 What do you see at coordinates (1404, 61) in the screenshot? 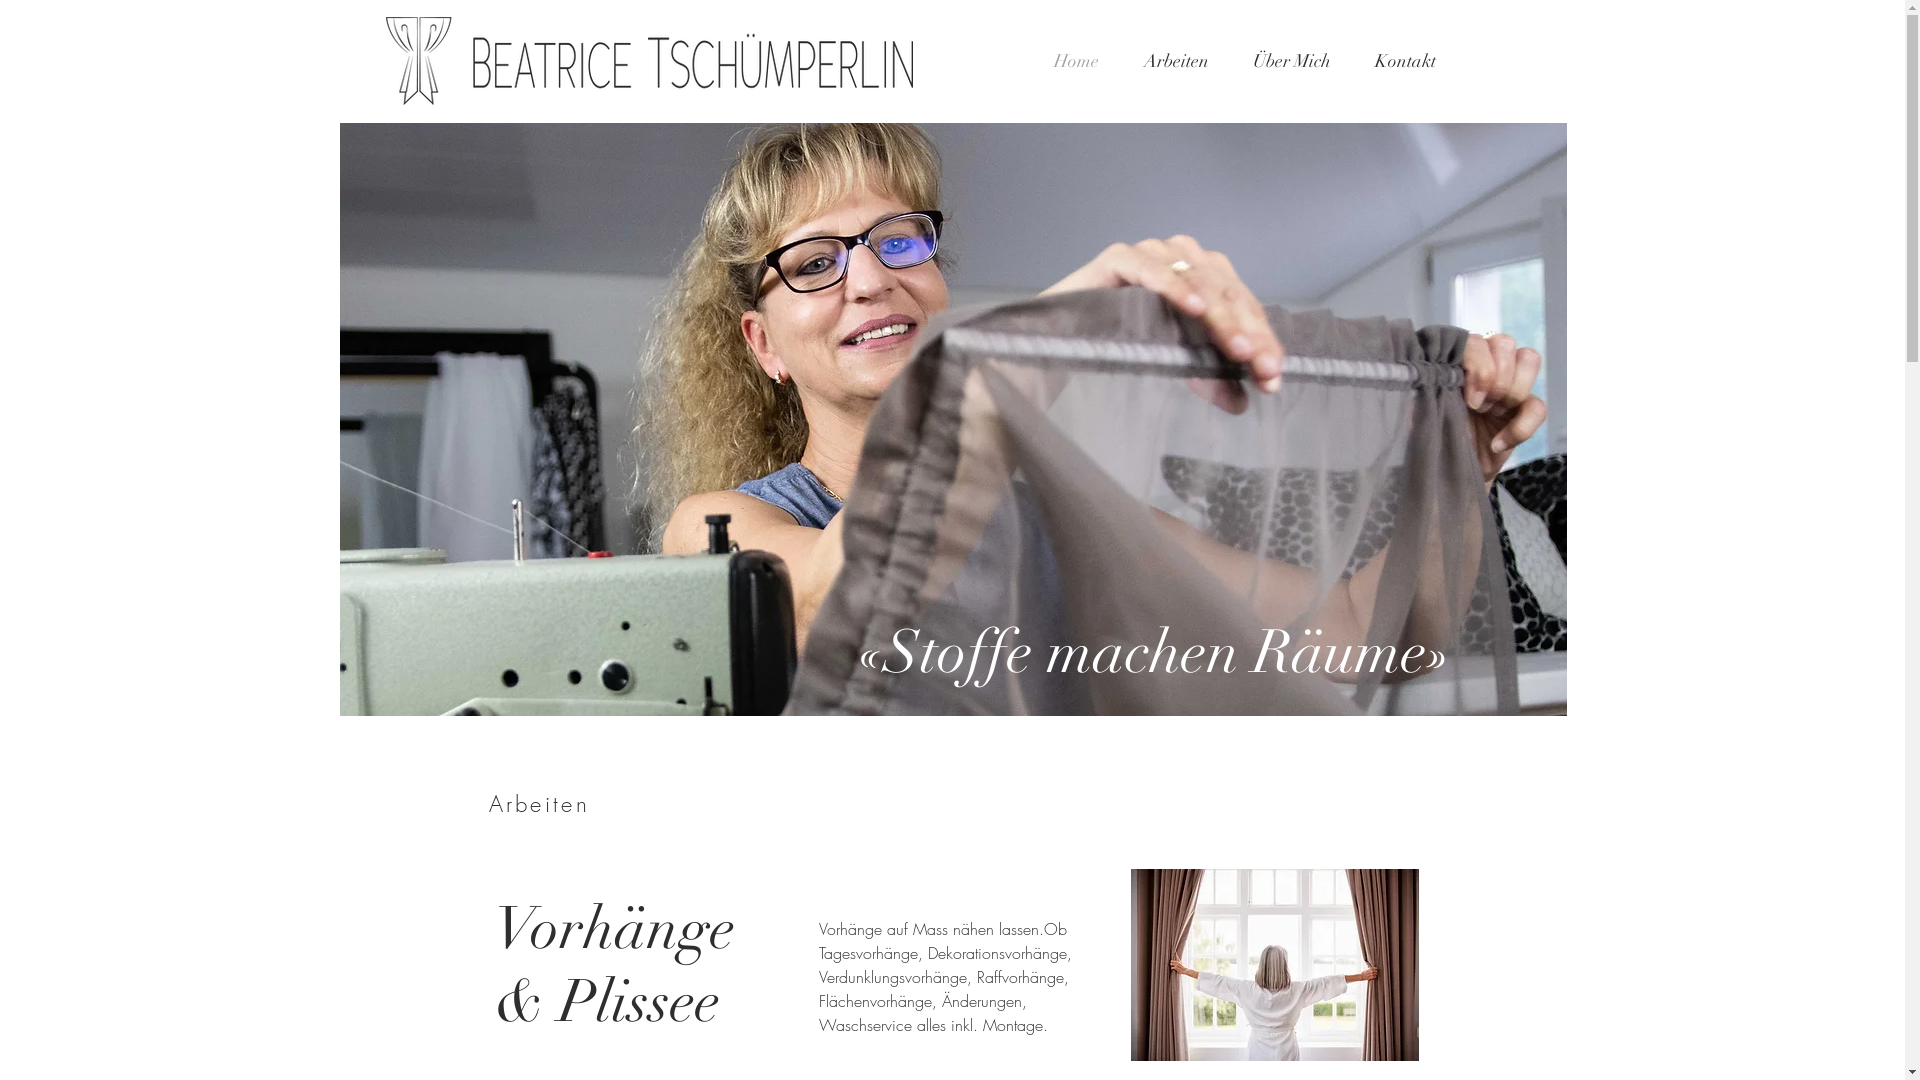
I see `Kontakt` at bounding box center [1404, 61].